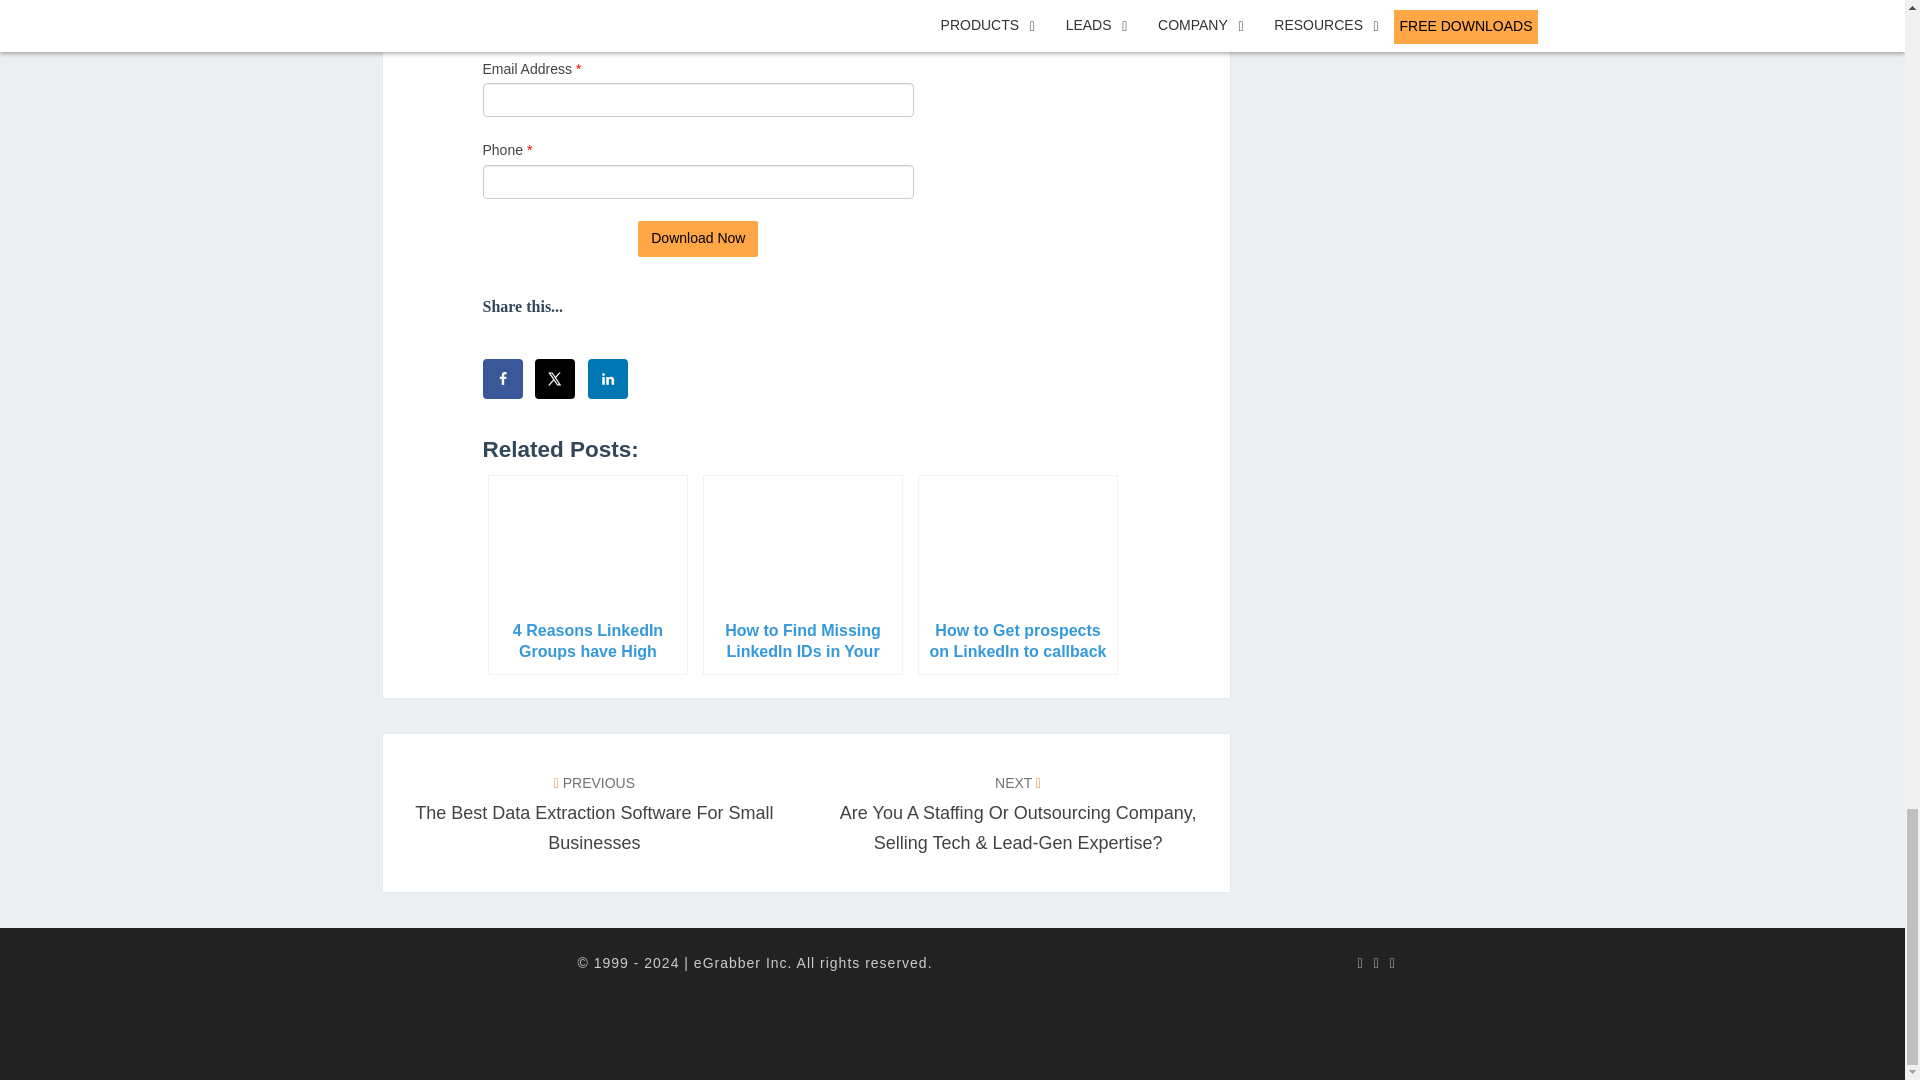 The image size is (1920, 1080). Describe the element at coordinates (802, 575) in the screenshot. I see `How to Find Missing LinkedIn IDs in Your Prospects List` at that location.